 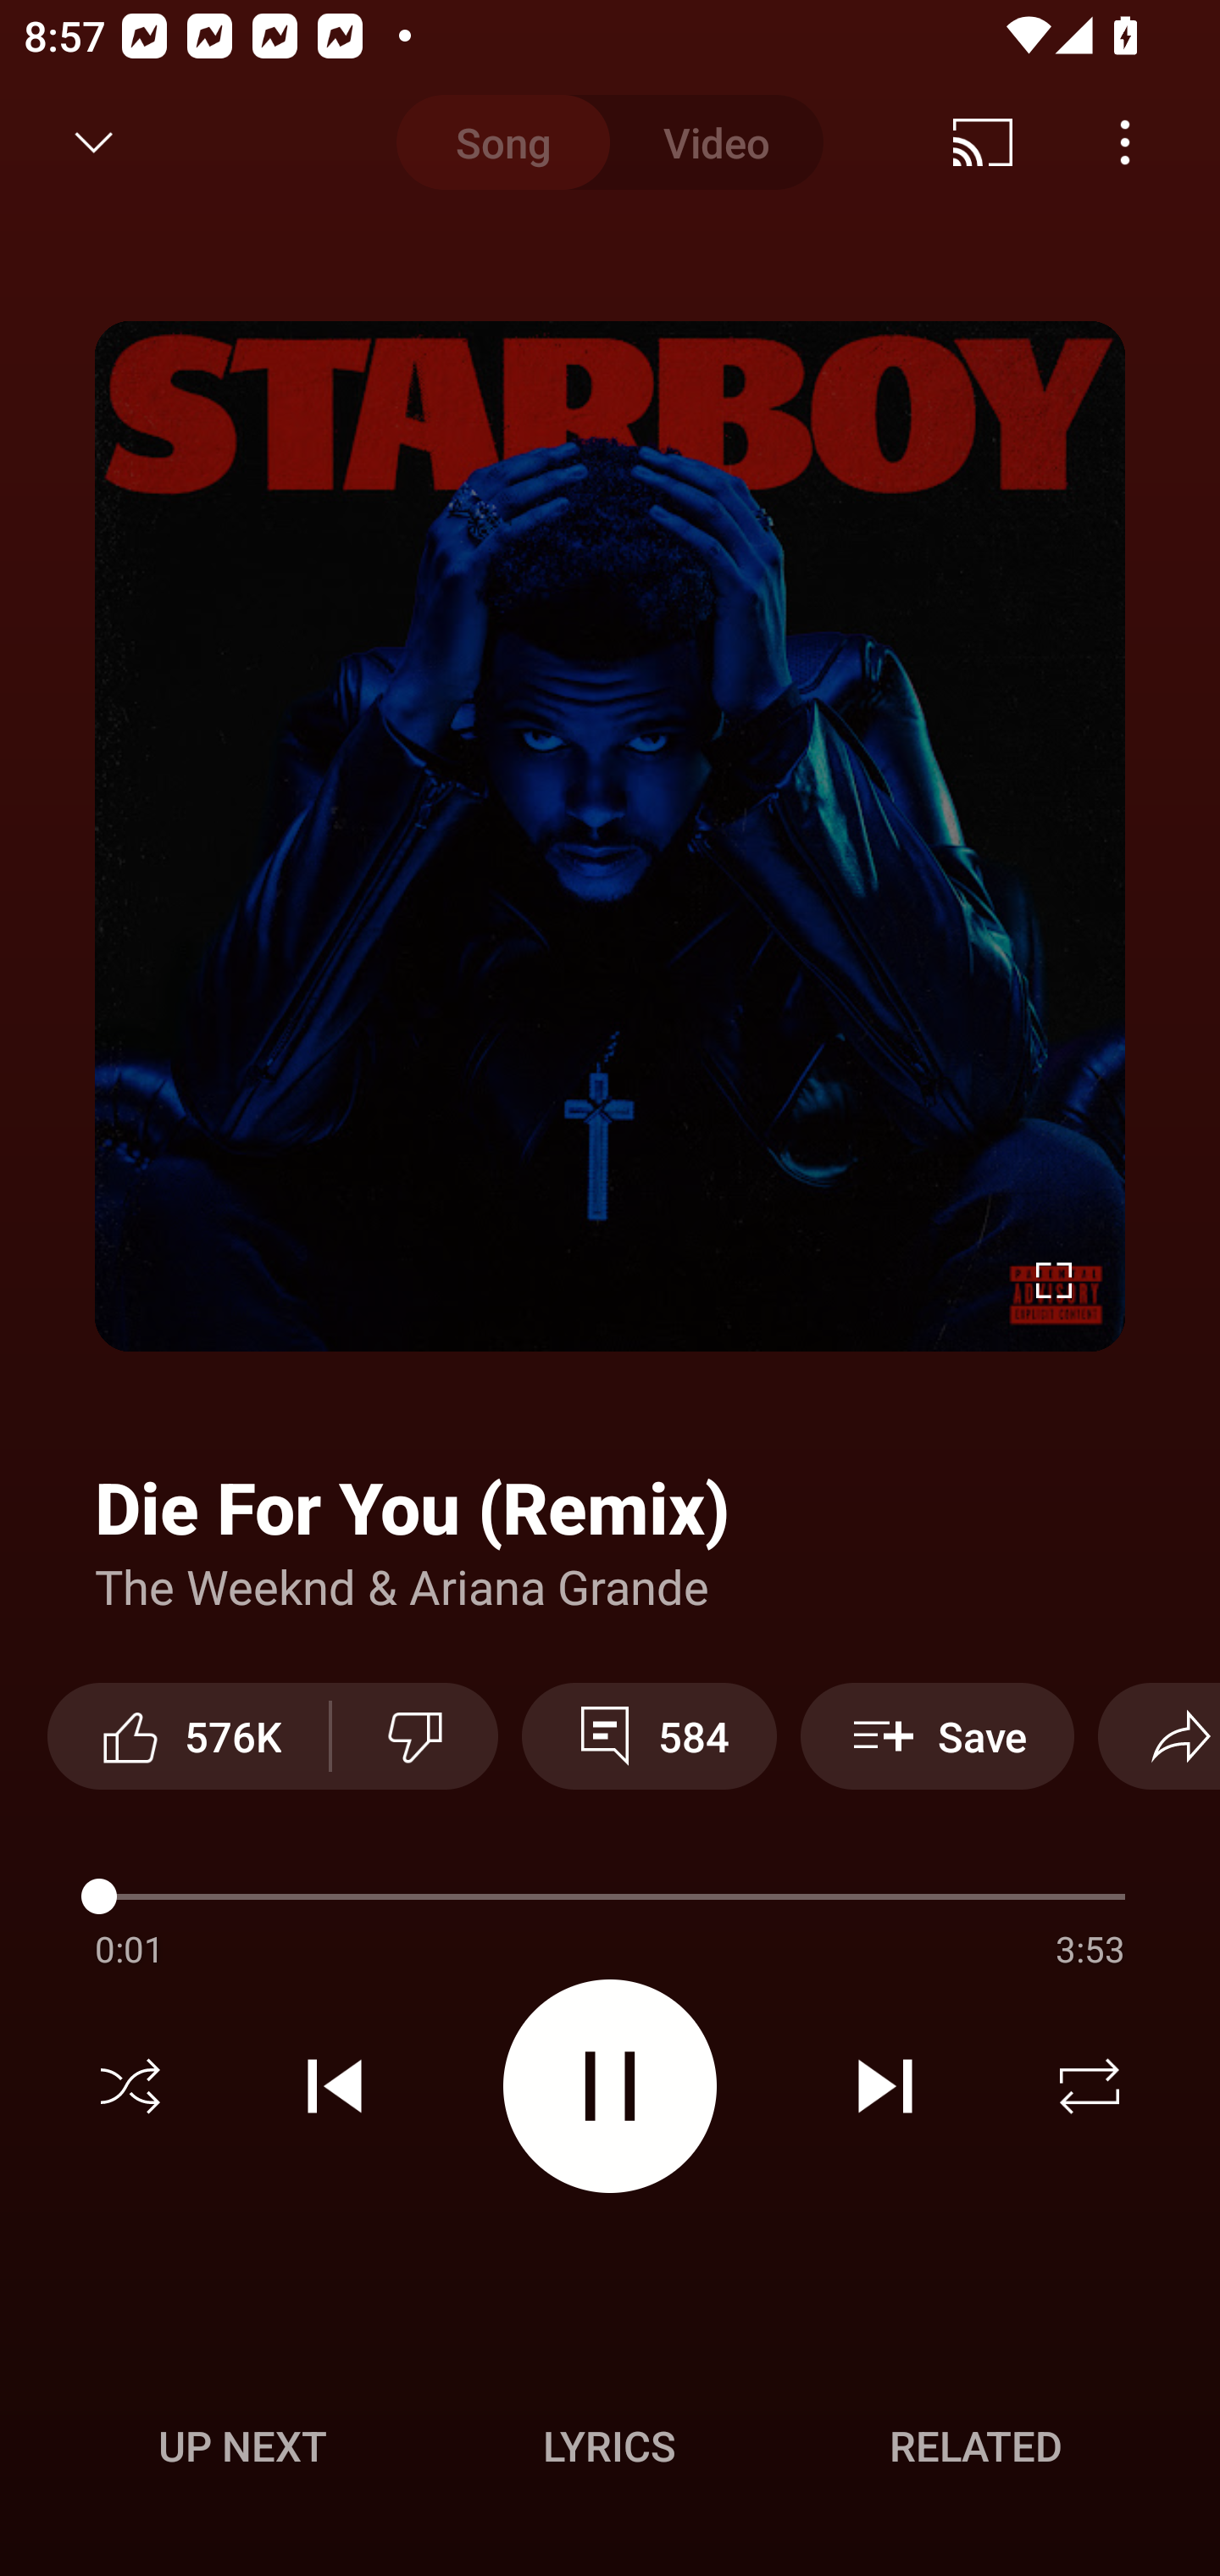 What do you see at coordinates (937, 1735) in the screenshot?
I see `Save Save to playlist` at bounding box center [937, 1735].